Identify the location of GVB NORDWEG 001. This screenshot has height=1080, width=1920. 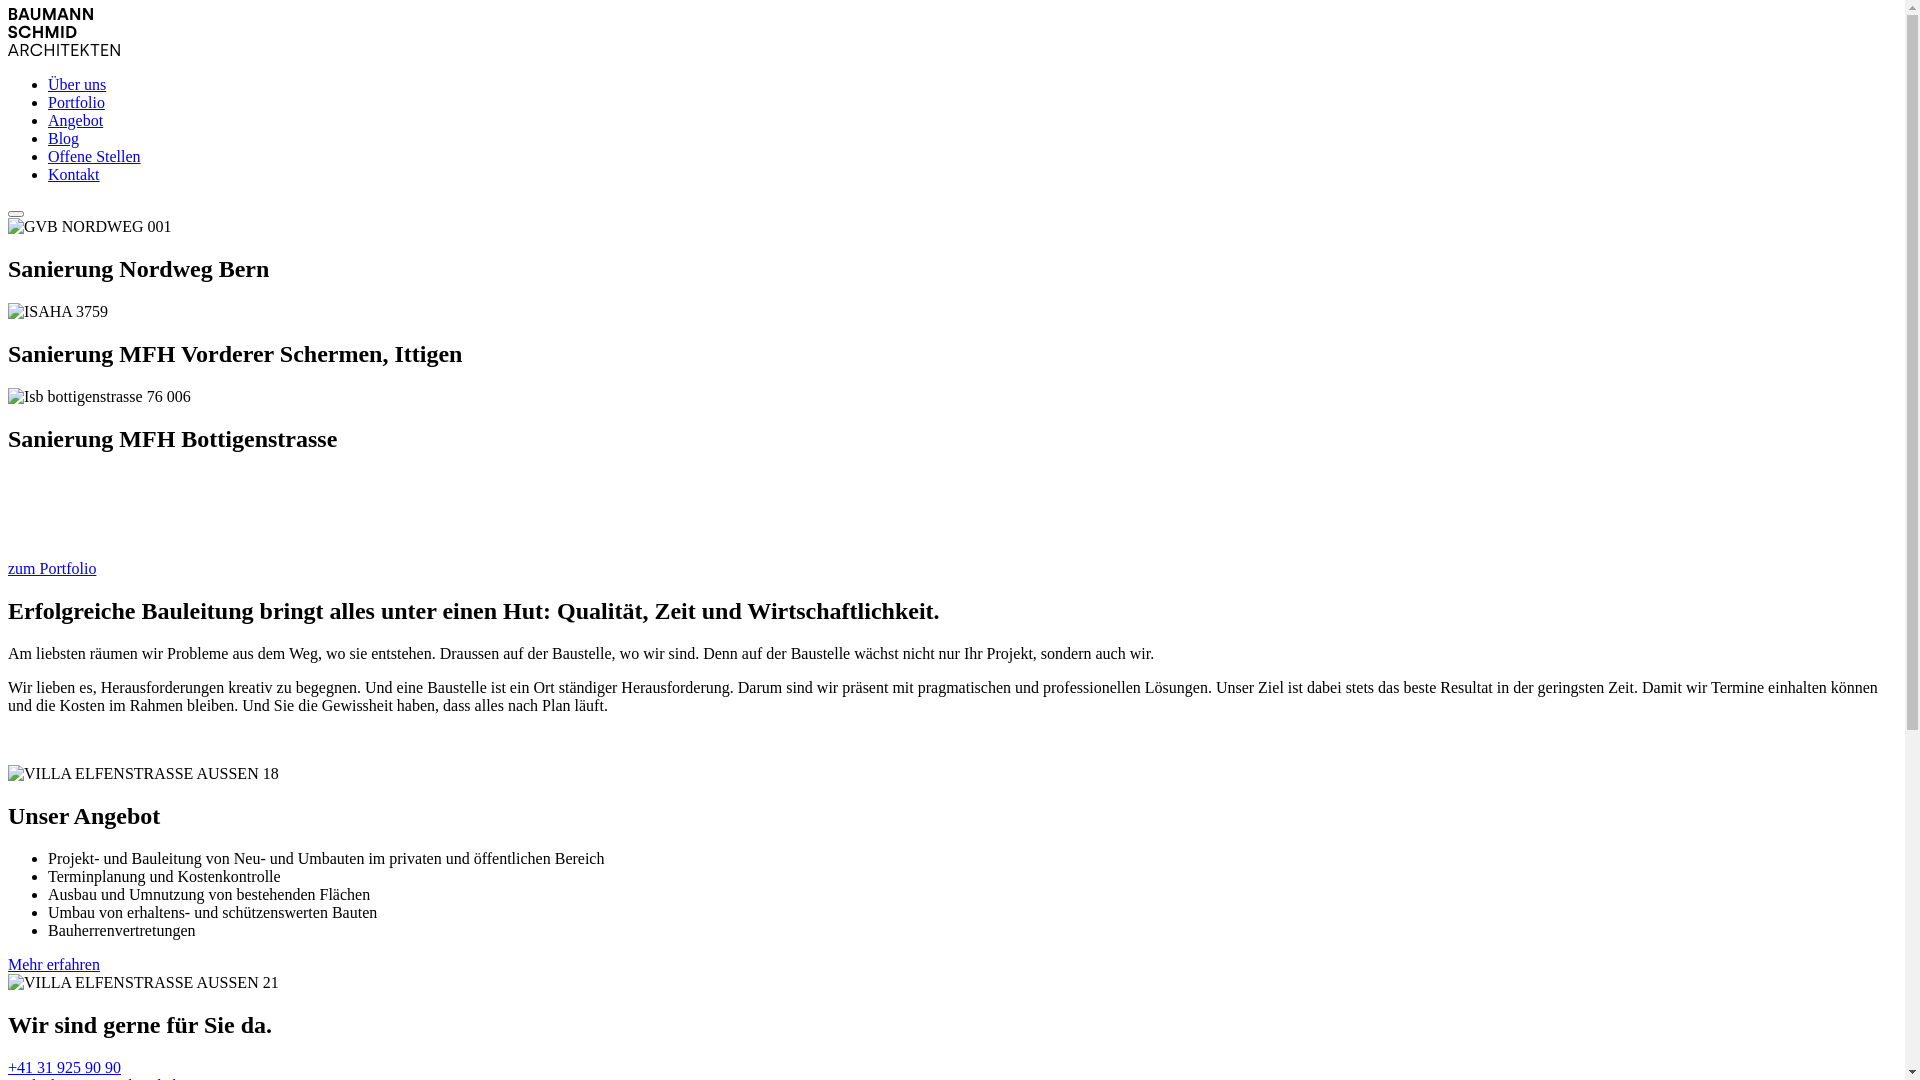
(90, 227).